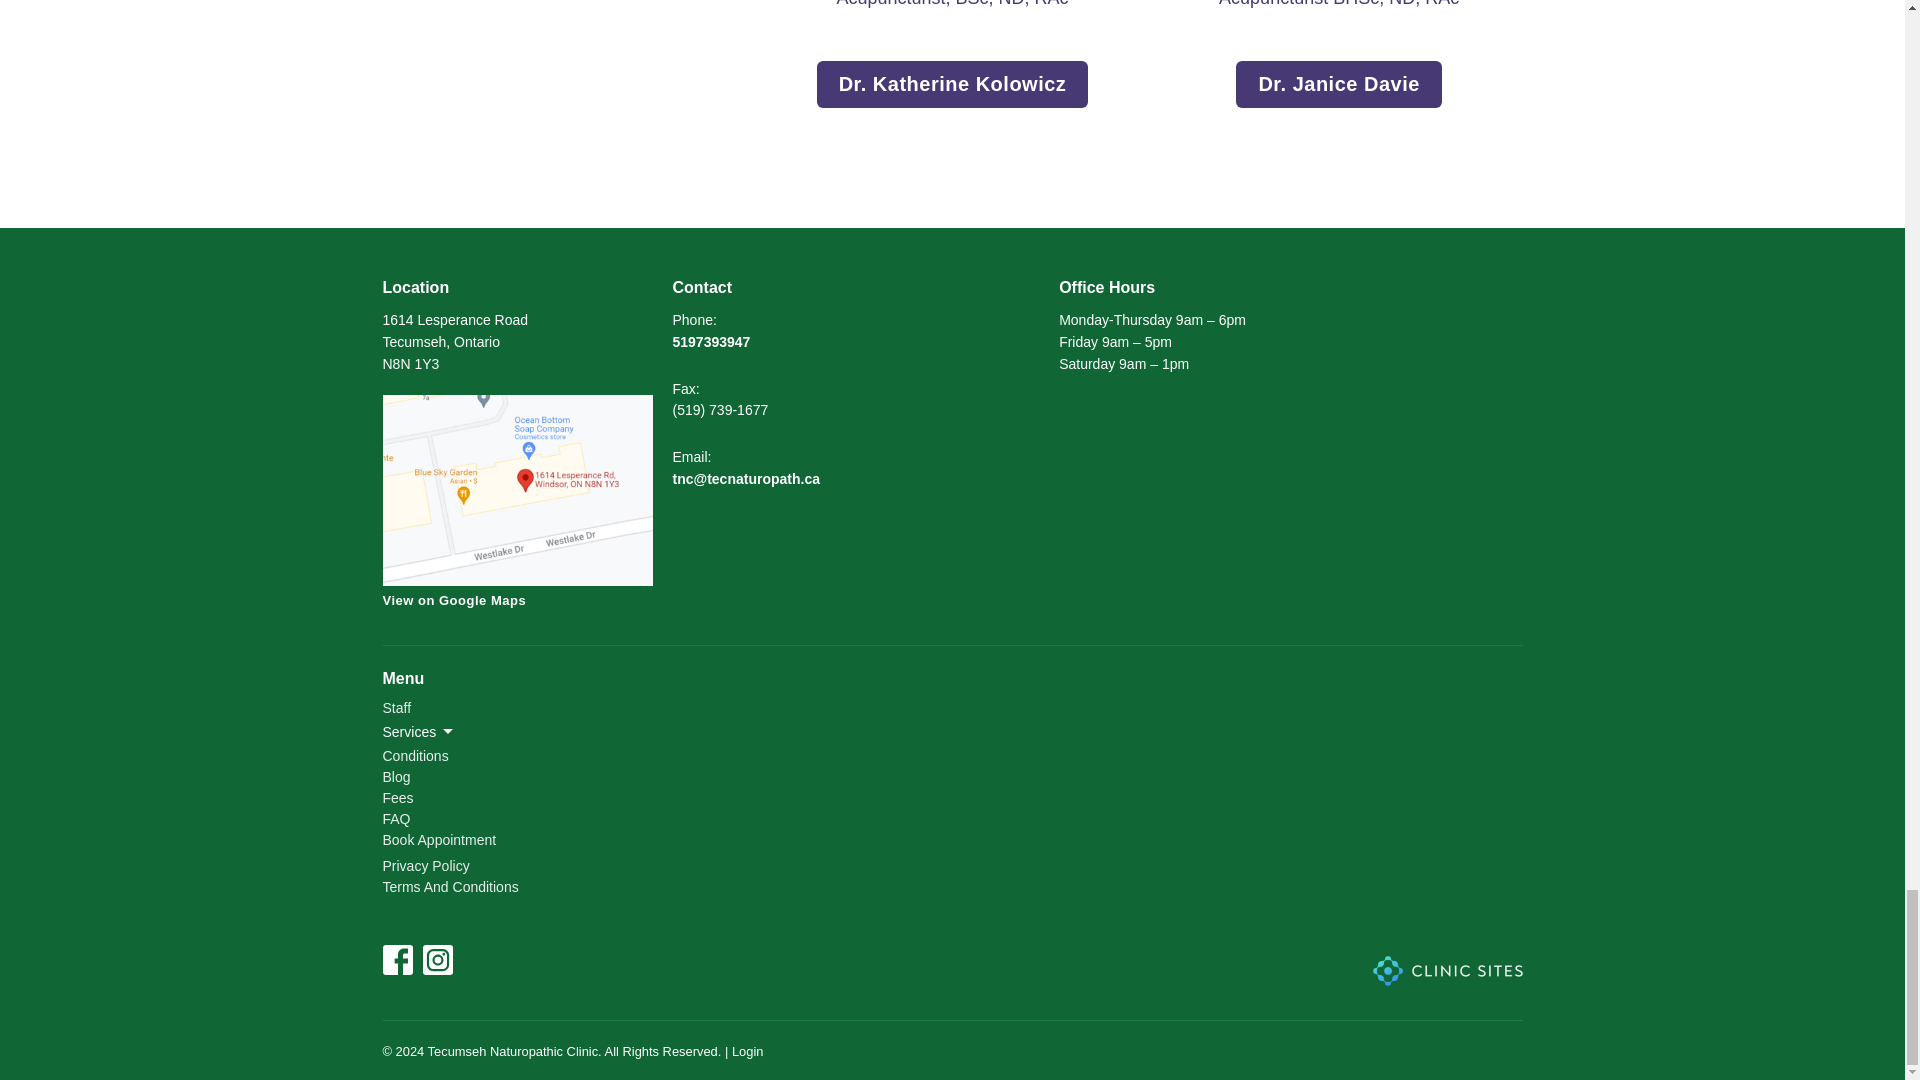  What do you see at coordinates (517, 542) in the screenshot?
I see `View on Google Maps` at bounding box center [517, 542].